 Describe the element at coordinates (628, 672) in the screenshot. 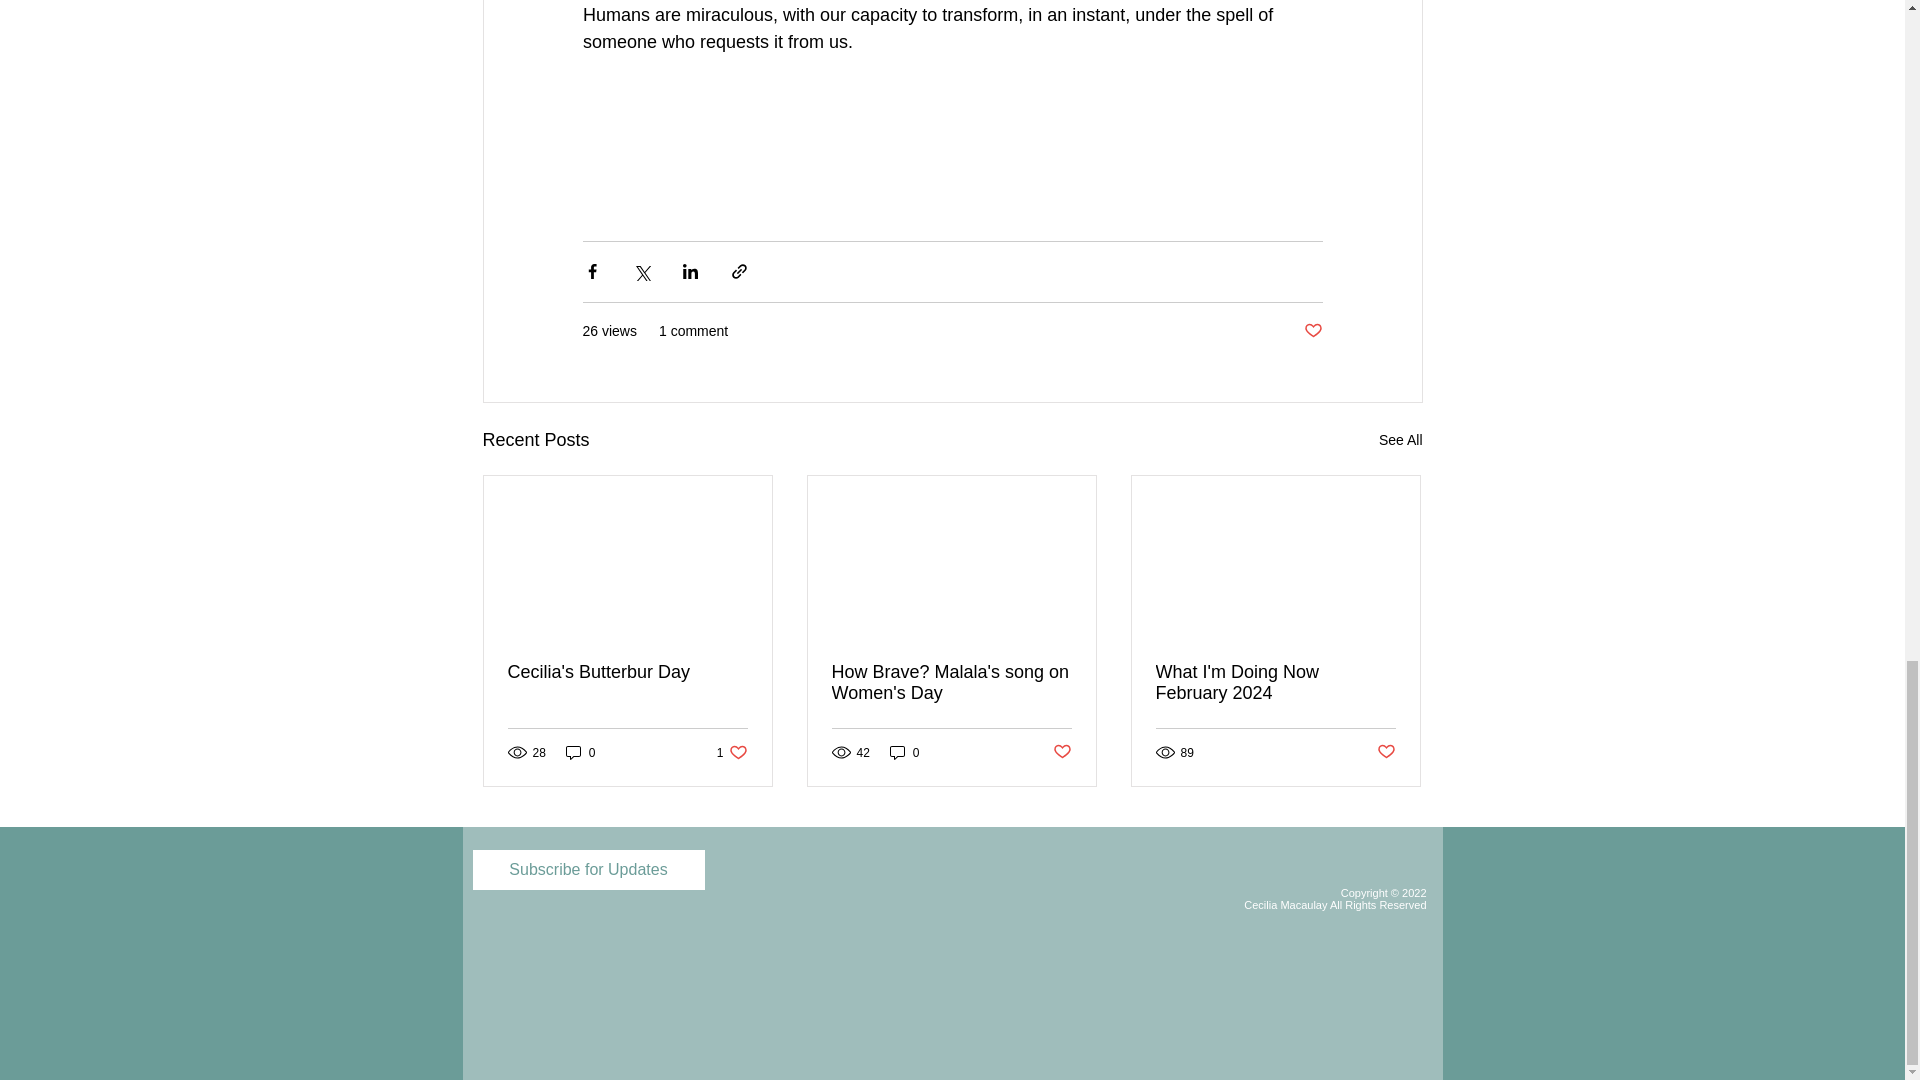

I see `Post not marked as liked` at that location.